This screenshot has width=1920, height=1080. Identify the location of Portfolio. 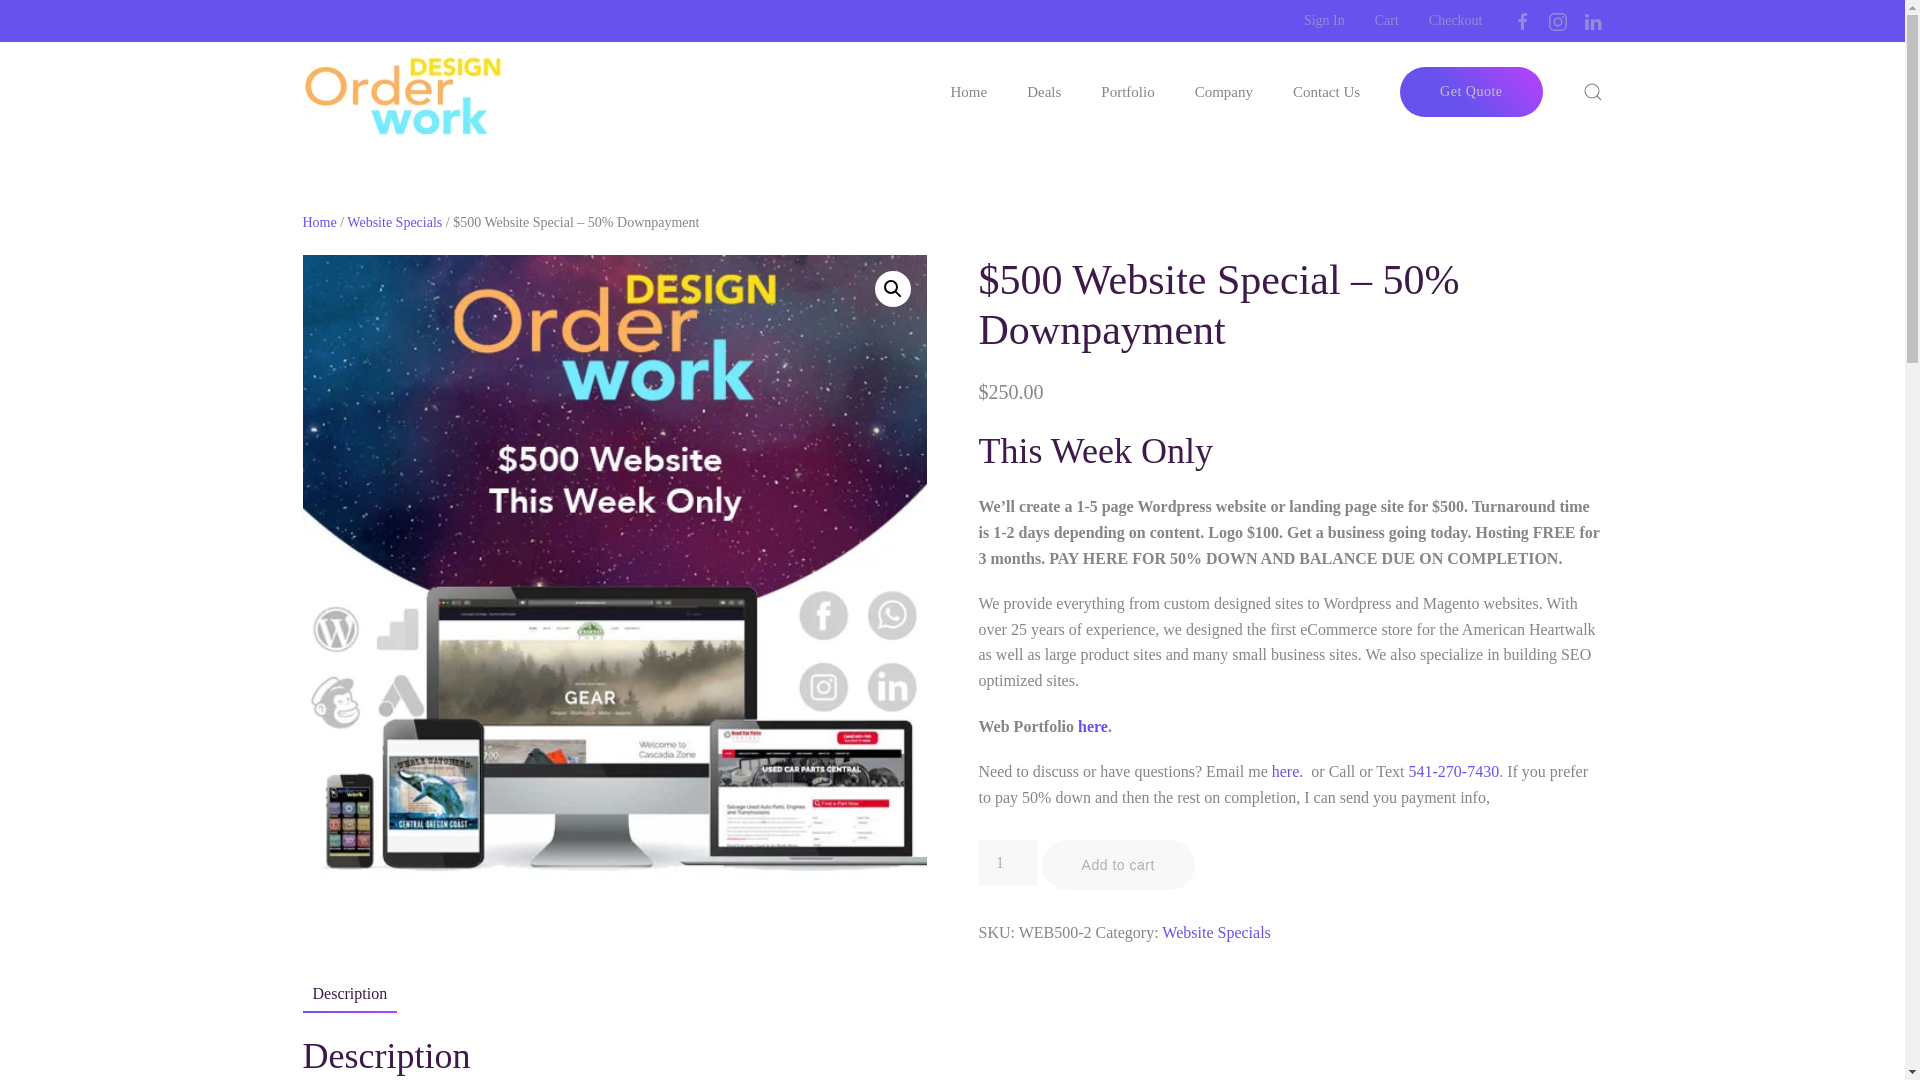
(1126, 92).